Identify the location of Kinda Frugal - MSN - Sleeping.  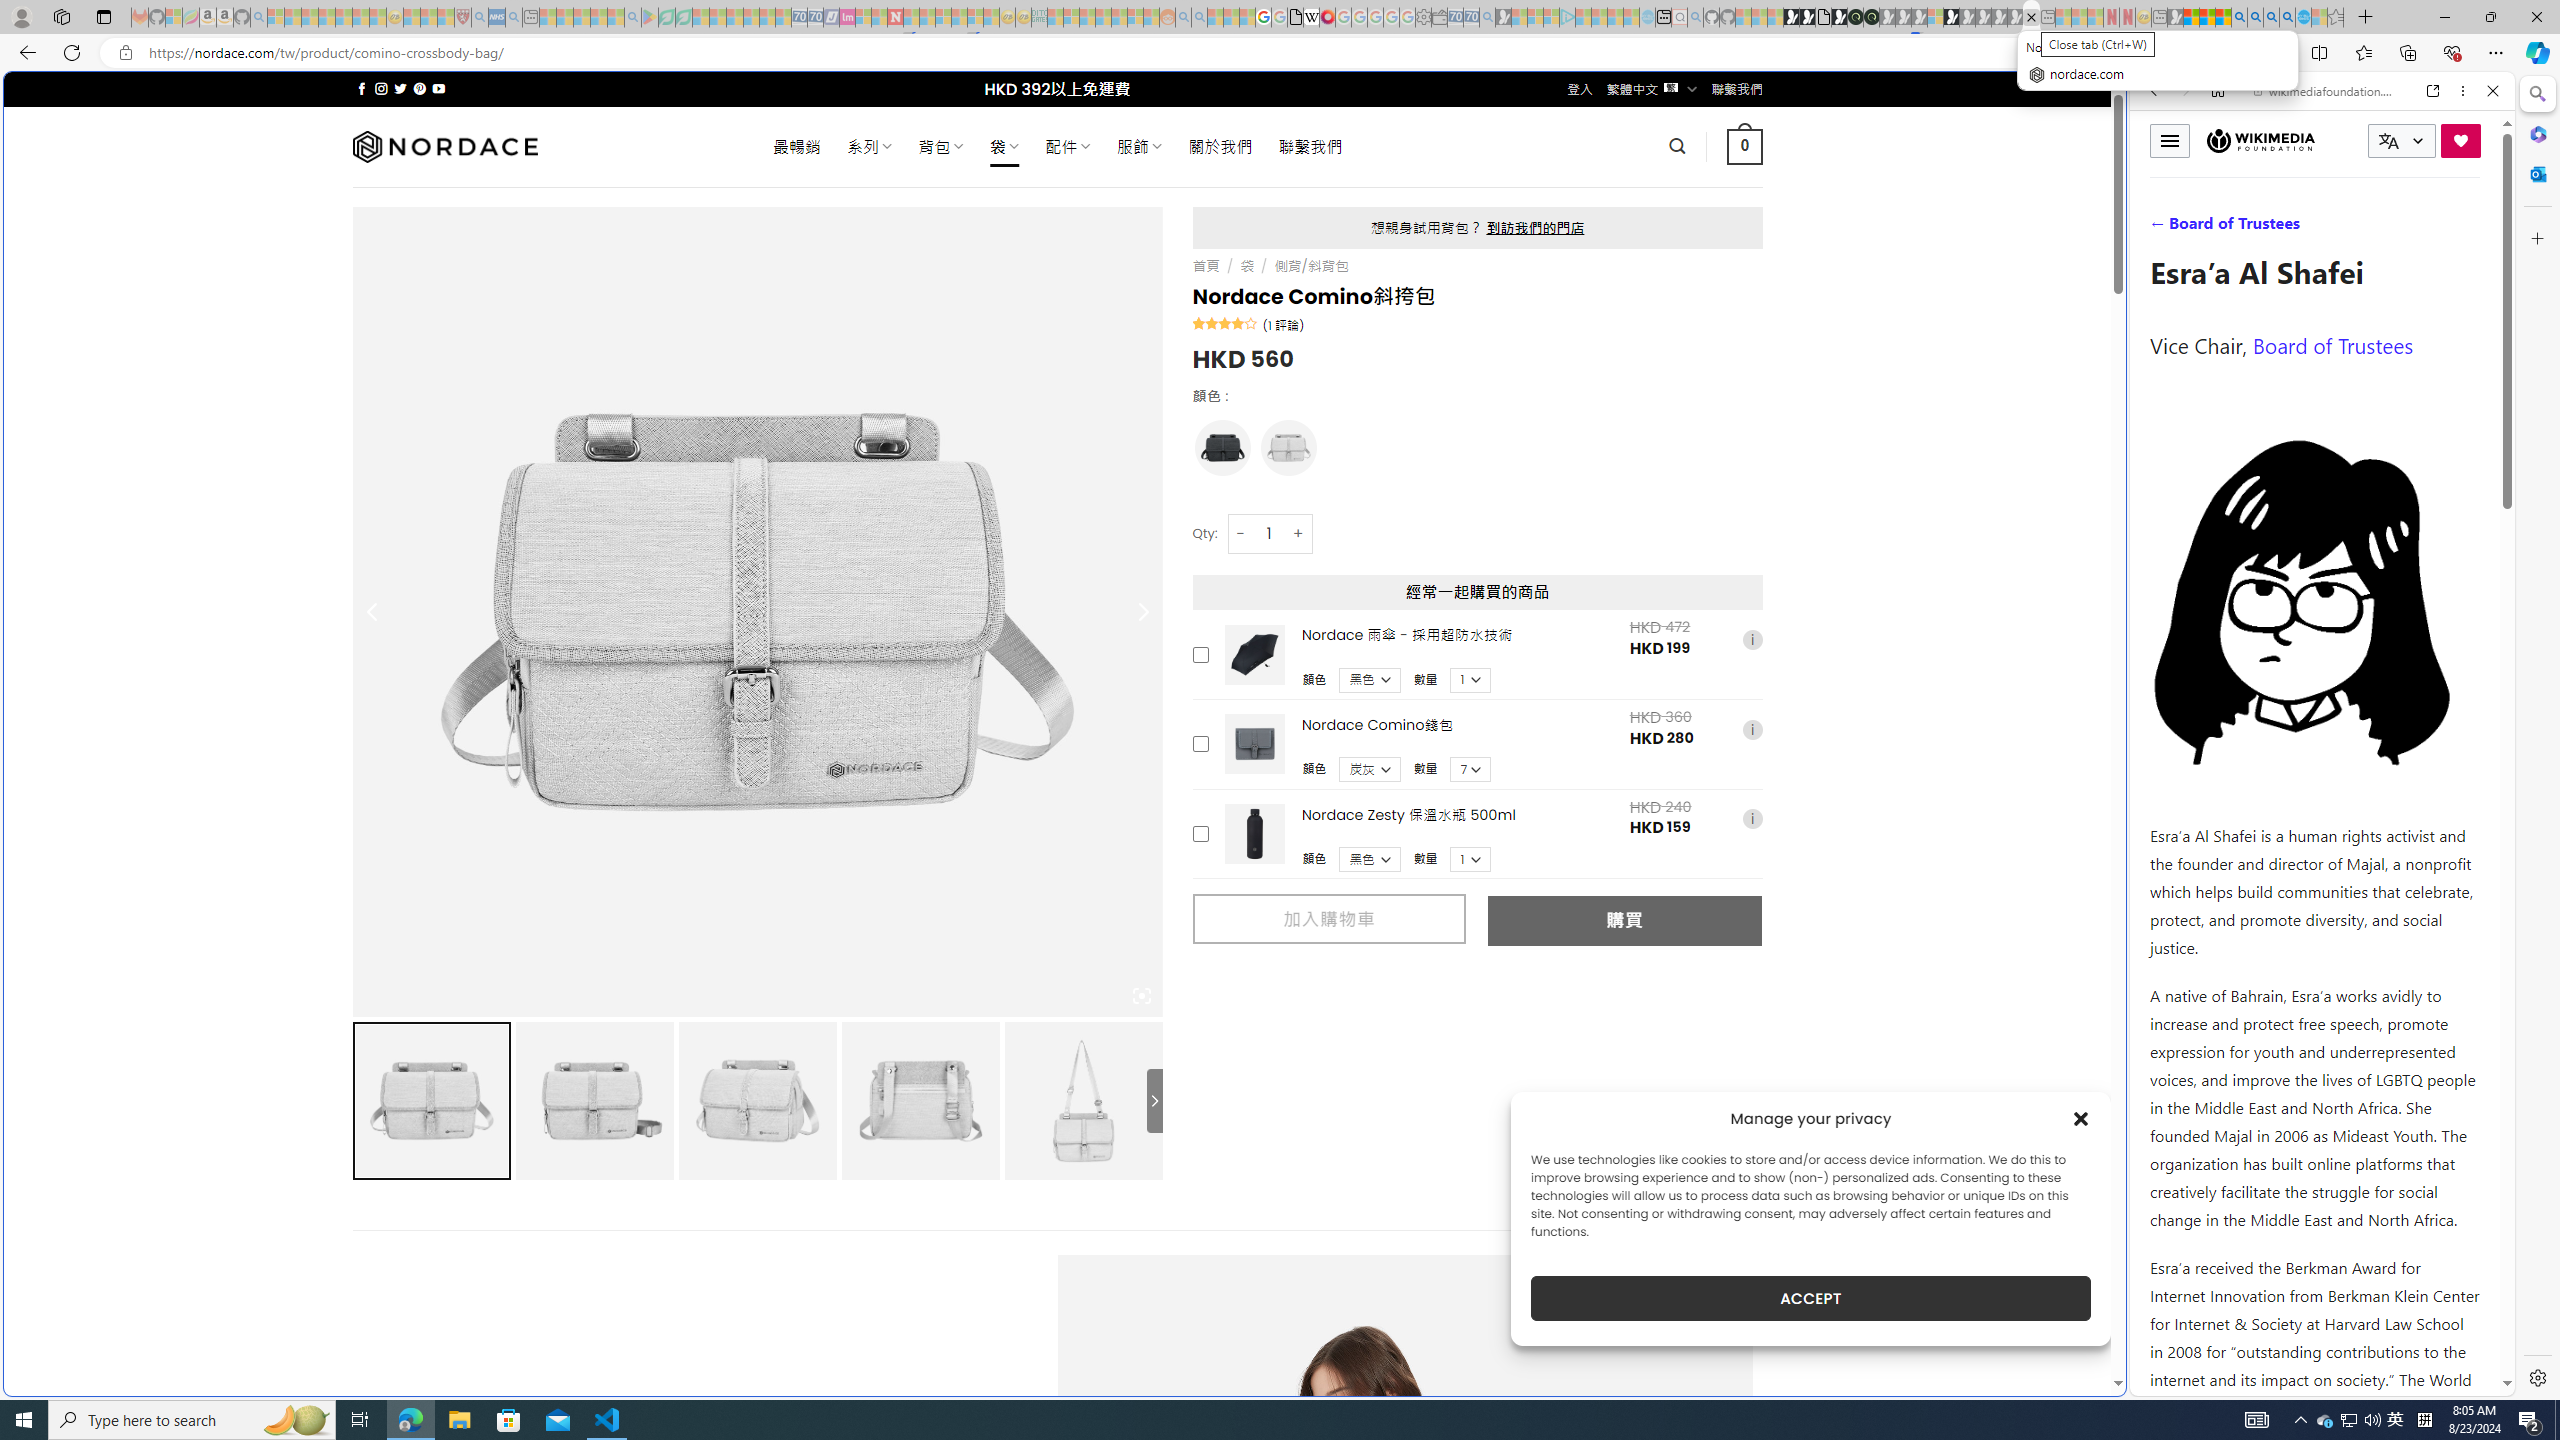
(1120, 17).